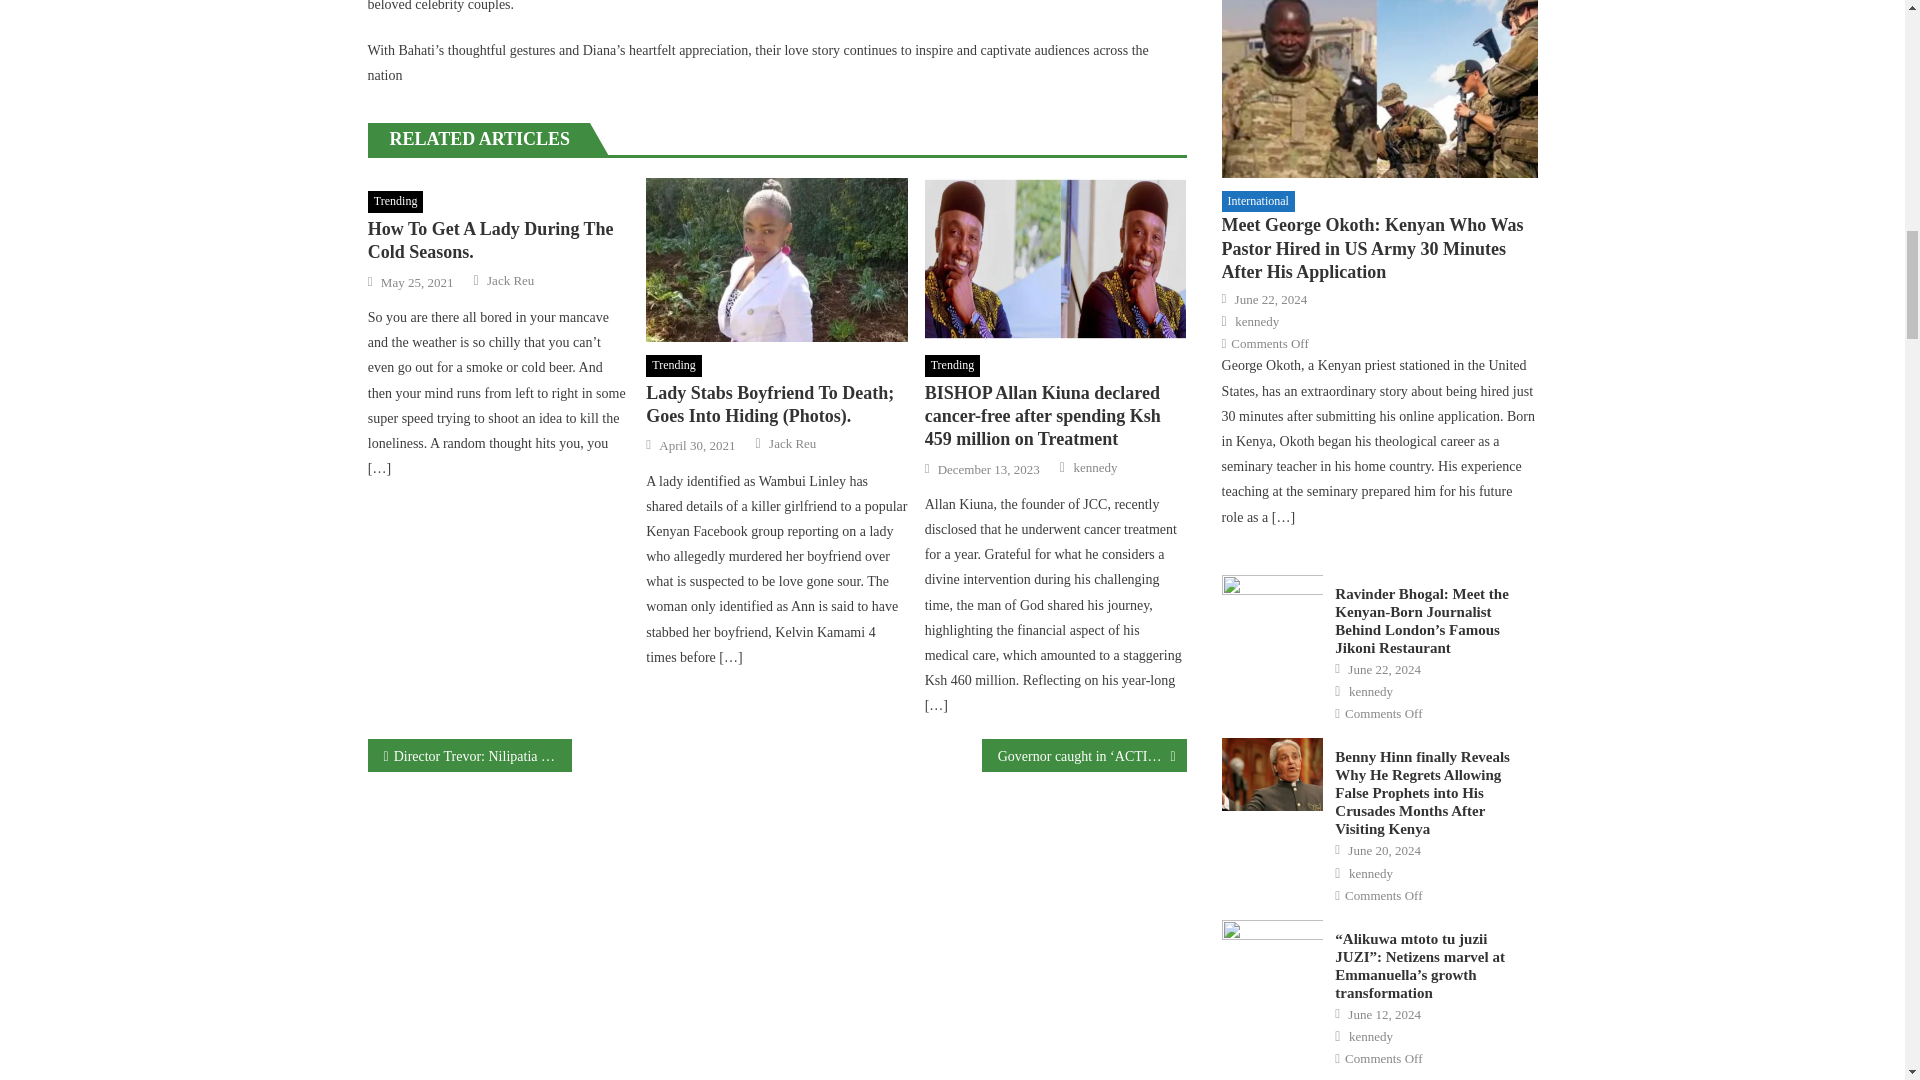 This screenshot has height=1080, width=1920. Describe the element at coordinates (396, 202) in the screenshot. I see `Trending` at that location.